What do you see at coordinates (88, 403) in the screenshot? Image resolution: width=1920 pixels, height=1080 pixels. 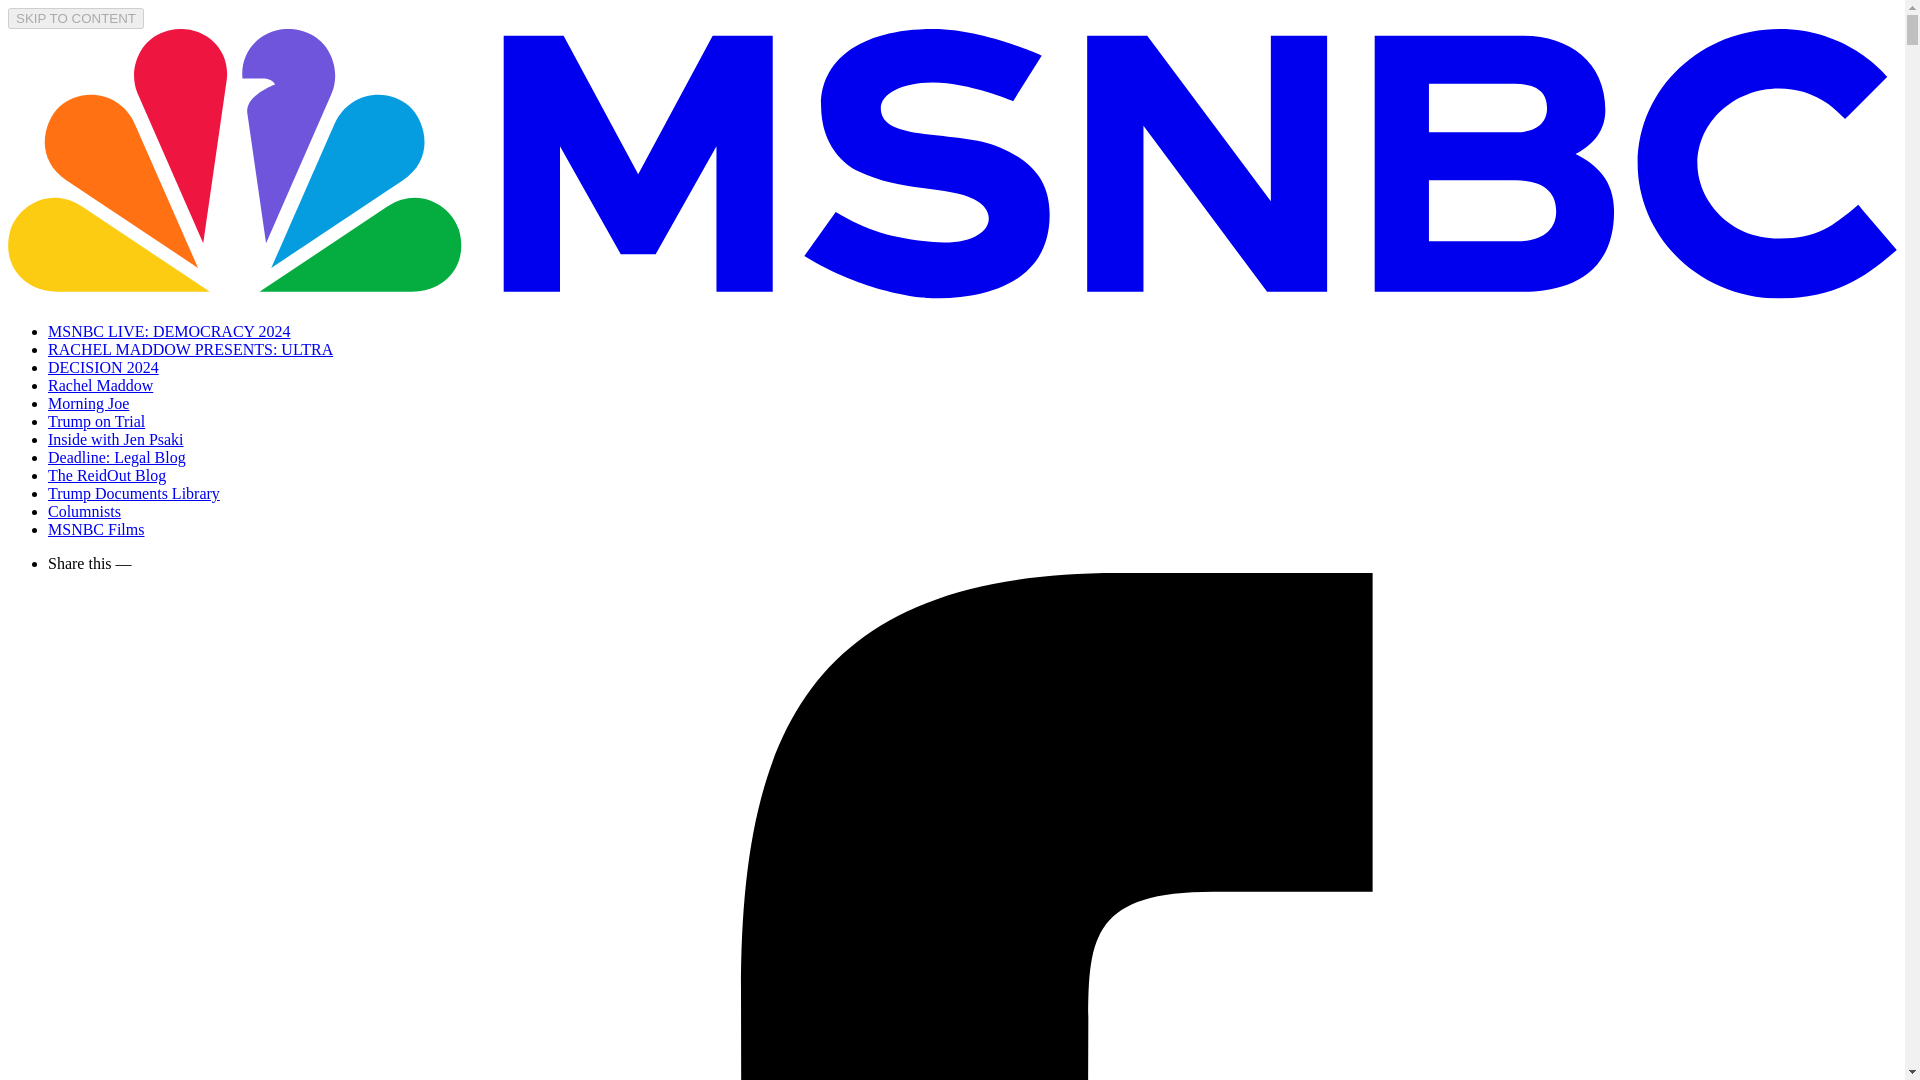 I see `Morning Joe` at bounding box center [88, 403].